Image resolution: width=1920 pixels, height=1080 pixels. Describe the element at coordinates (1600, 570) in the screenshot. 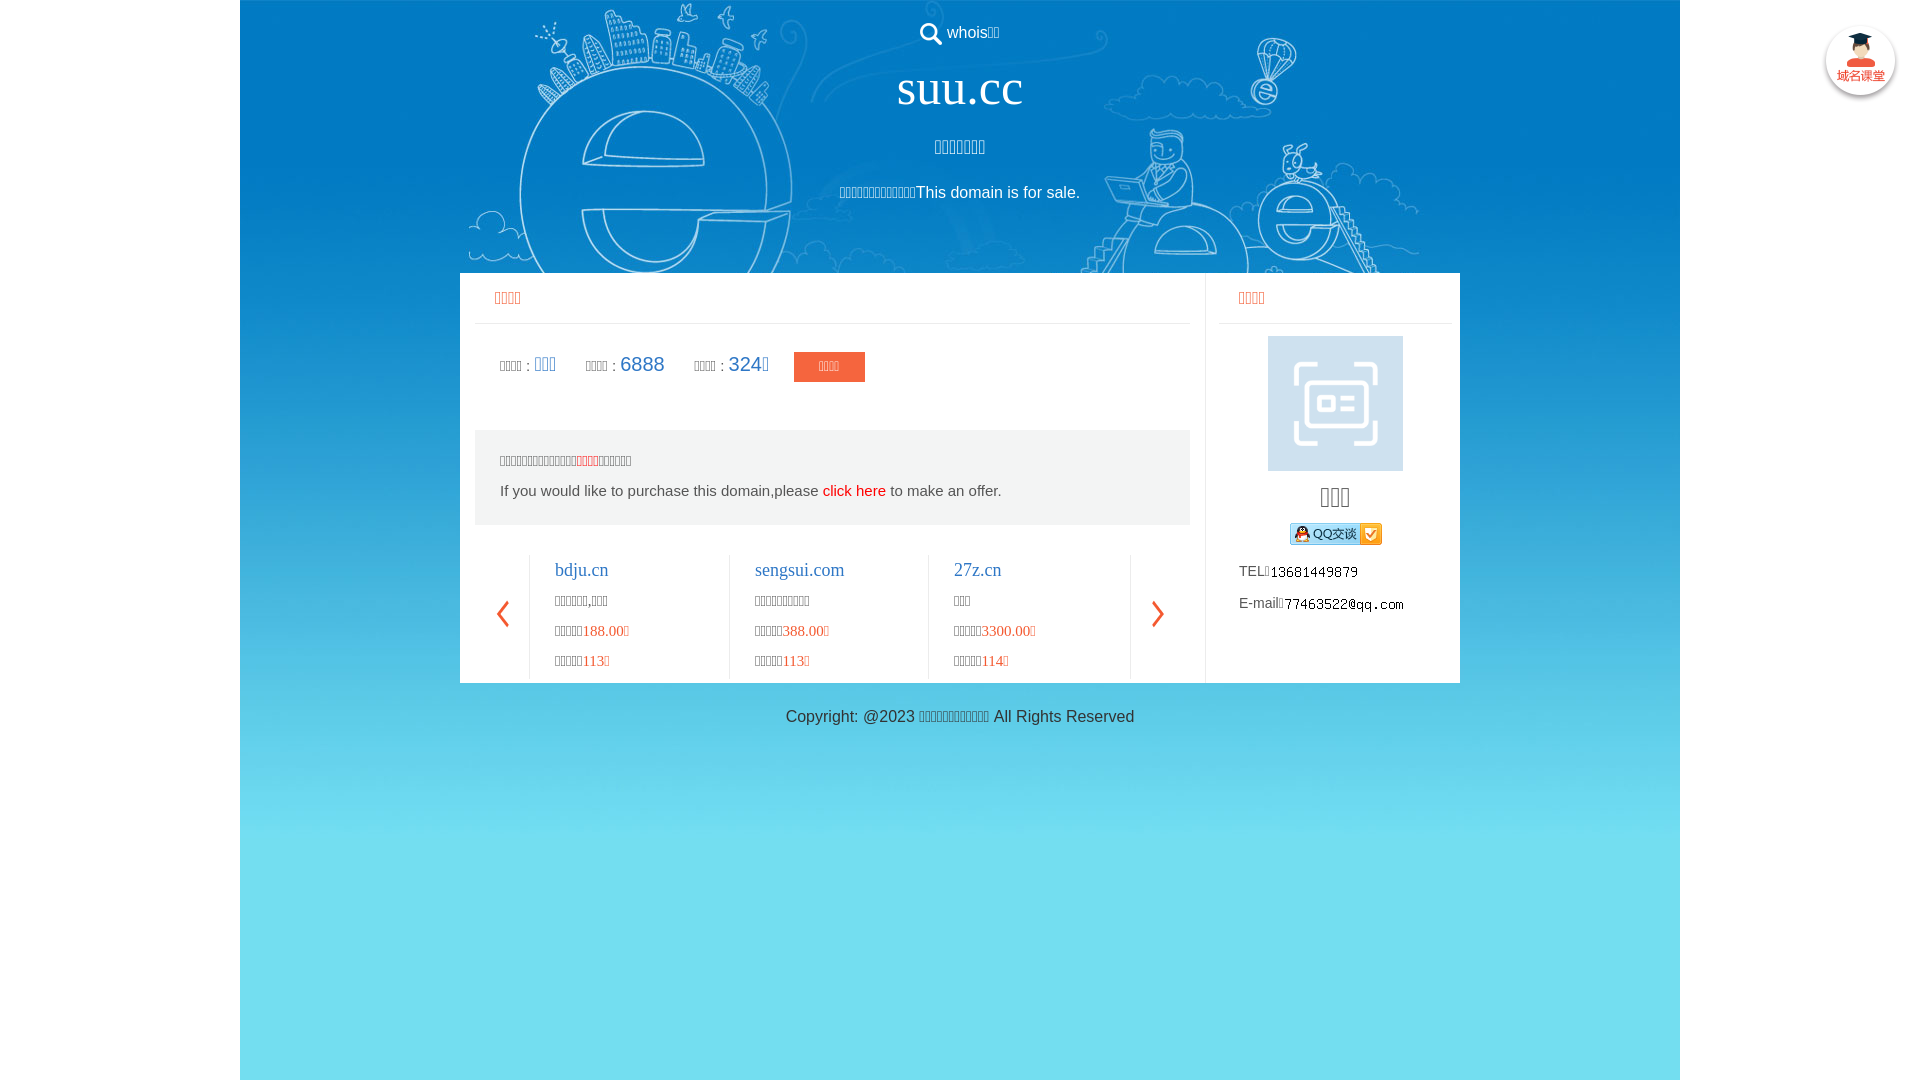

I see `beikeqin.com` at that location.